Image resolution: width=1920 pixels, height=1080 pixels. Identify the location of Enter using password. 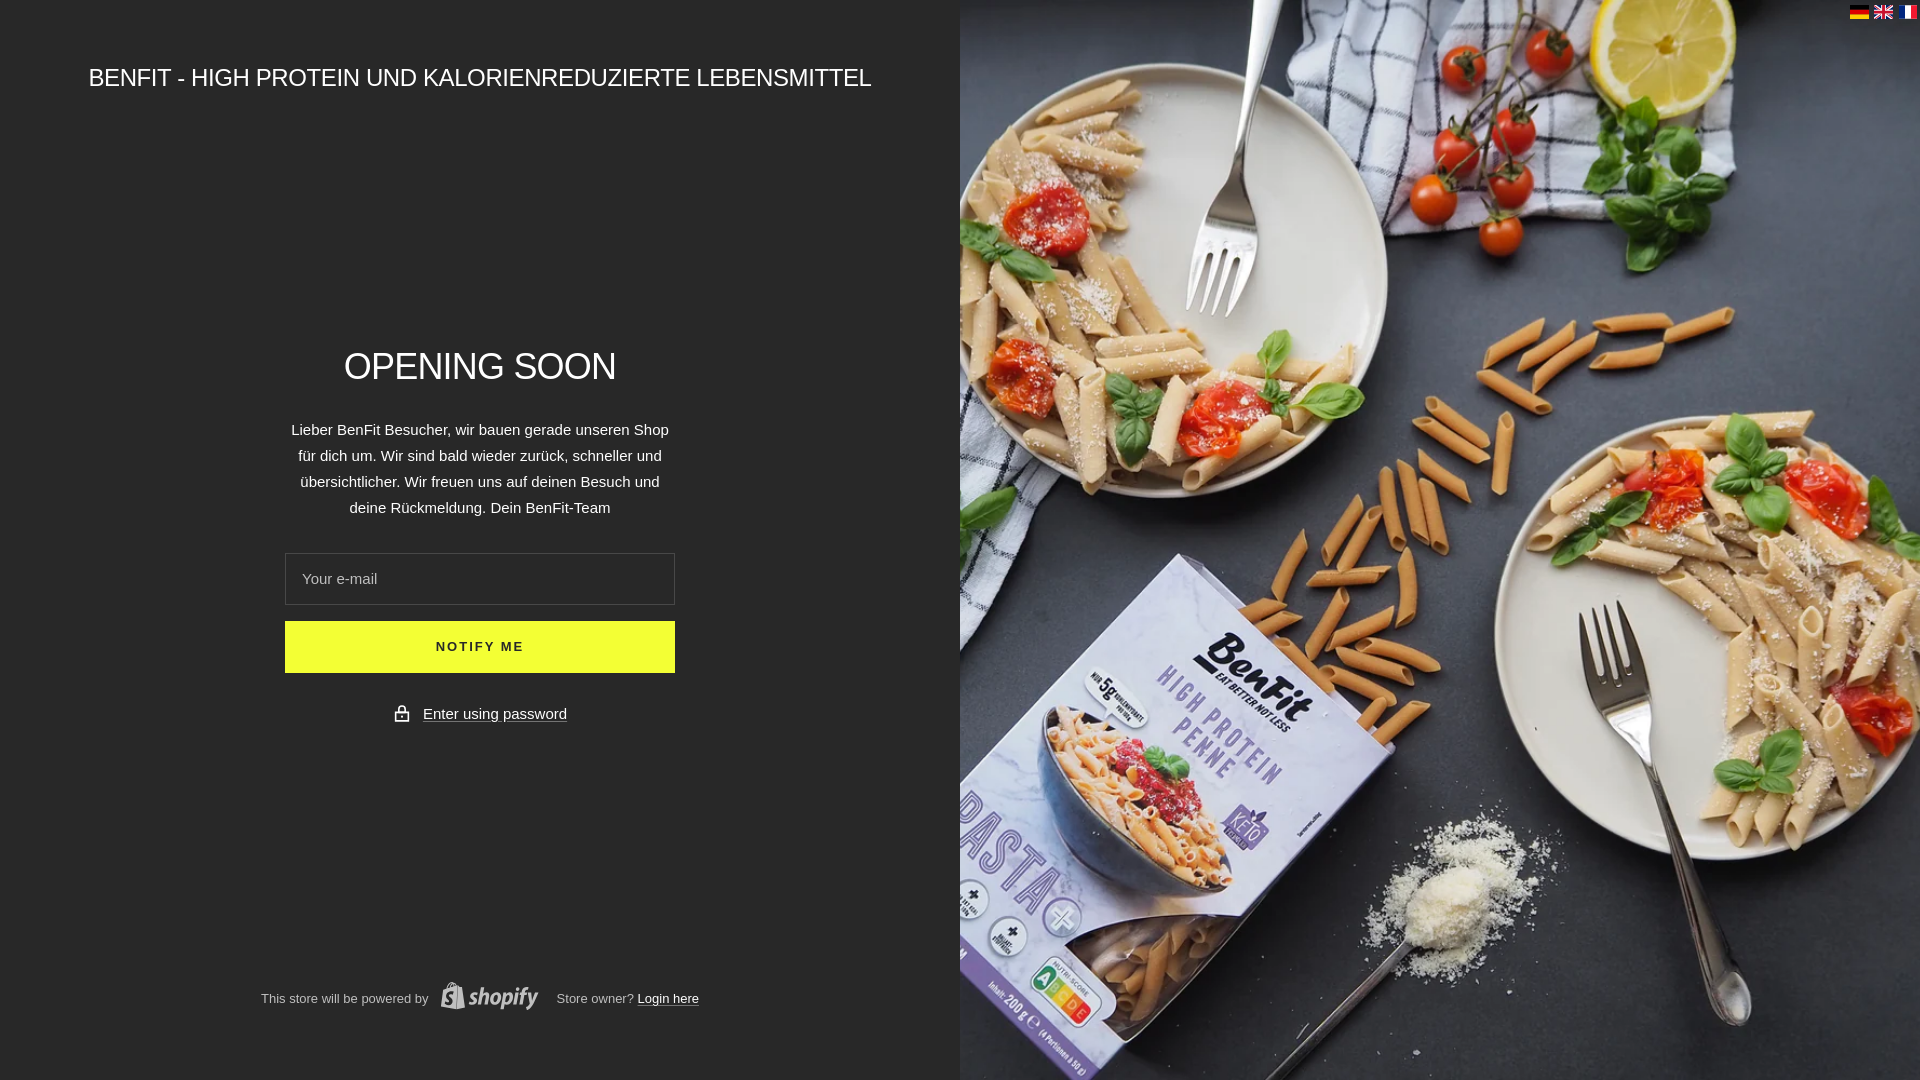
(494, 713).